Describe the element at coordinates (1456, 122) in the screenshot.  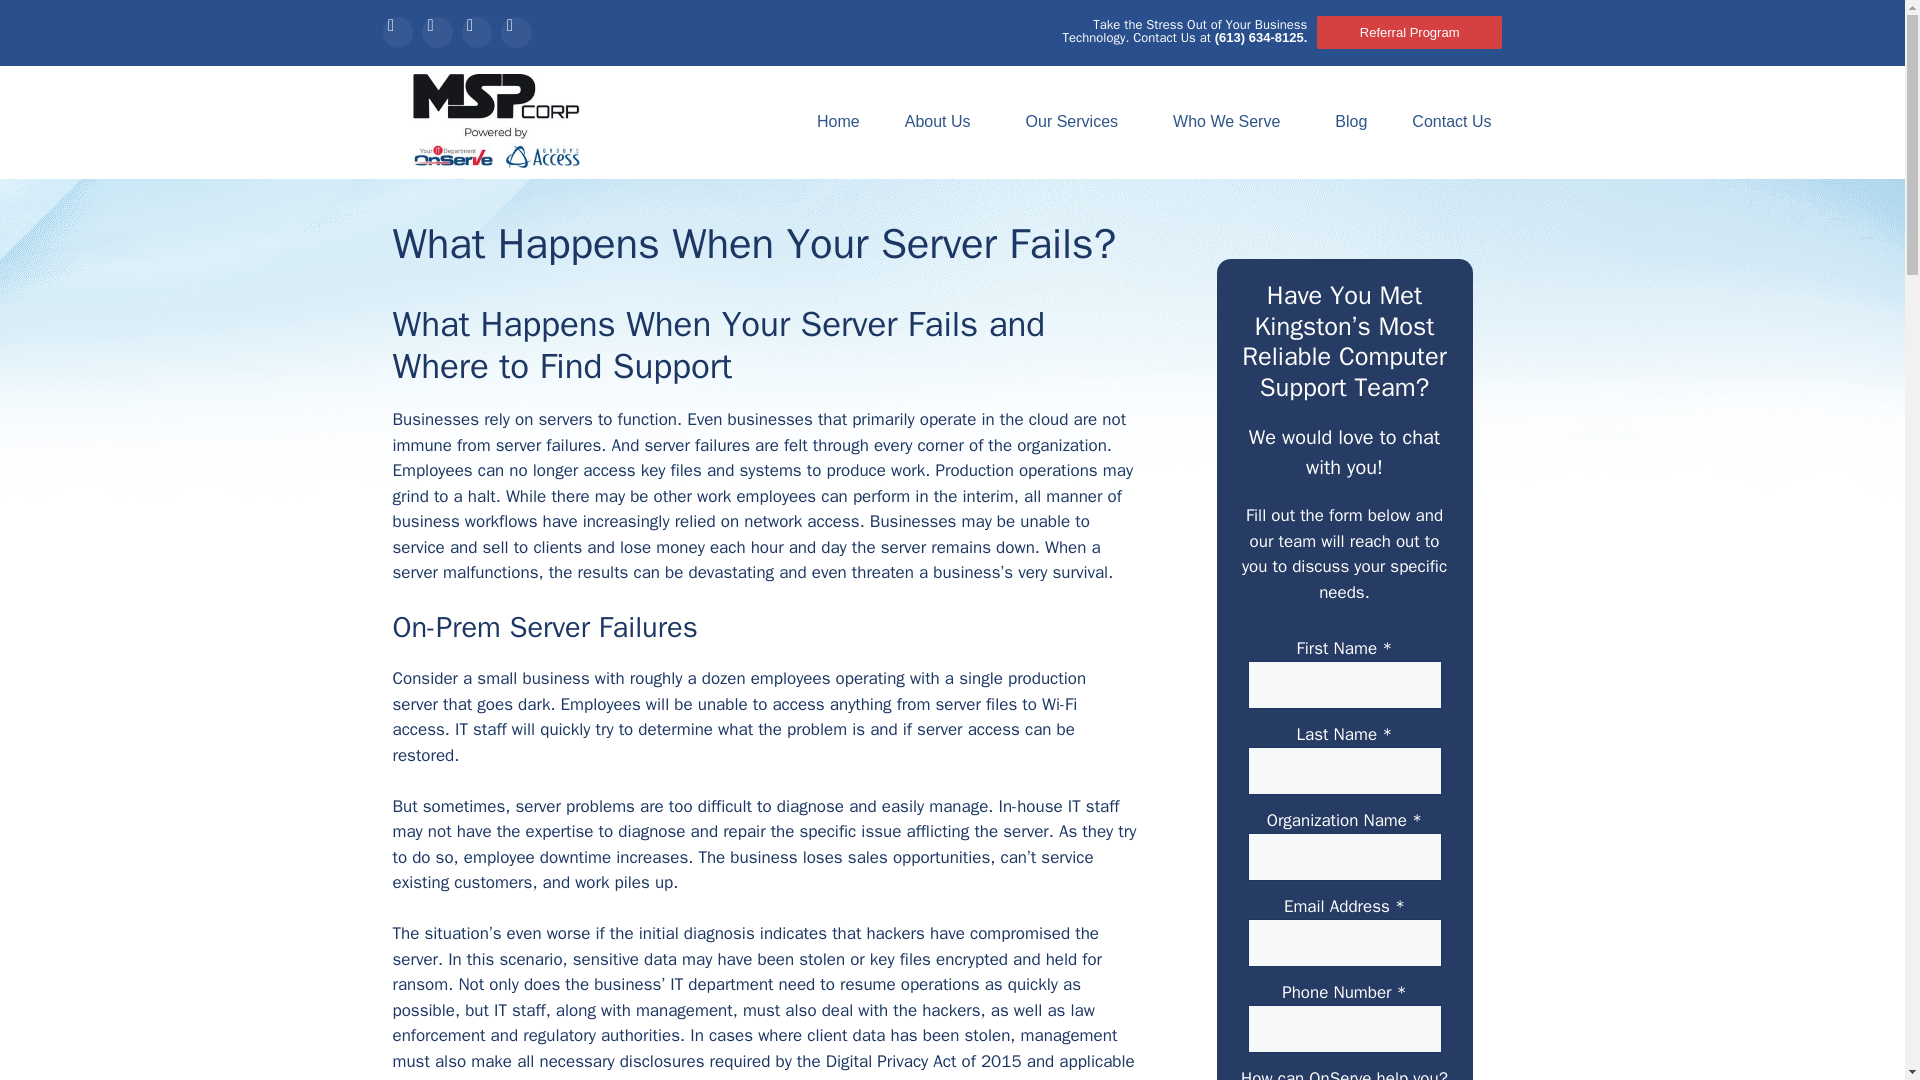
I see `Contact Us` at that location.